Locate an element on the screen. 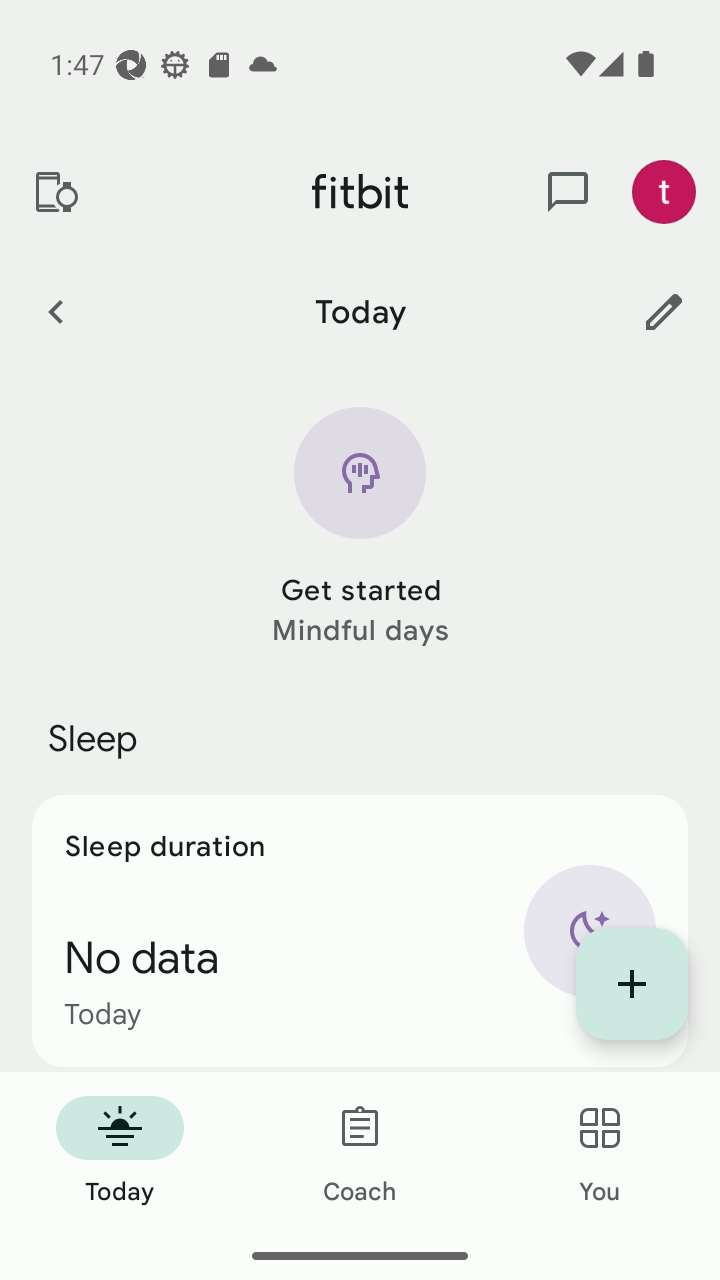 This screenshot has width=720, height=1280. Previous Day is located at coordinates (55, 311).